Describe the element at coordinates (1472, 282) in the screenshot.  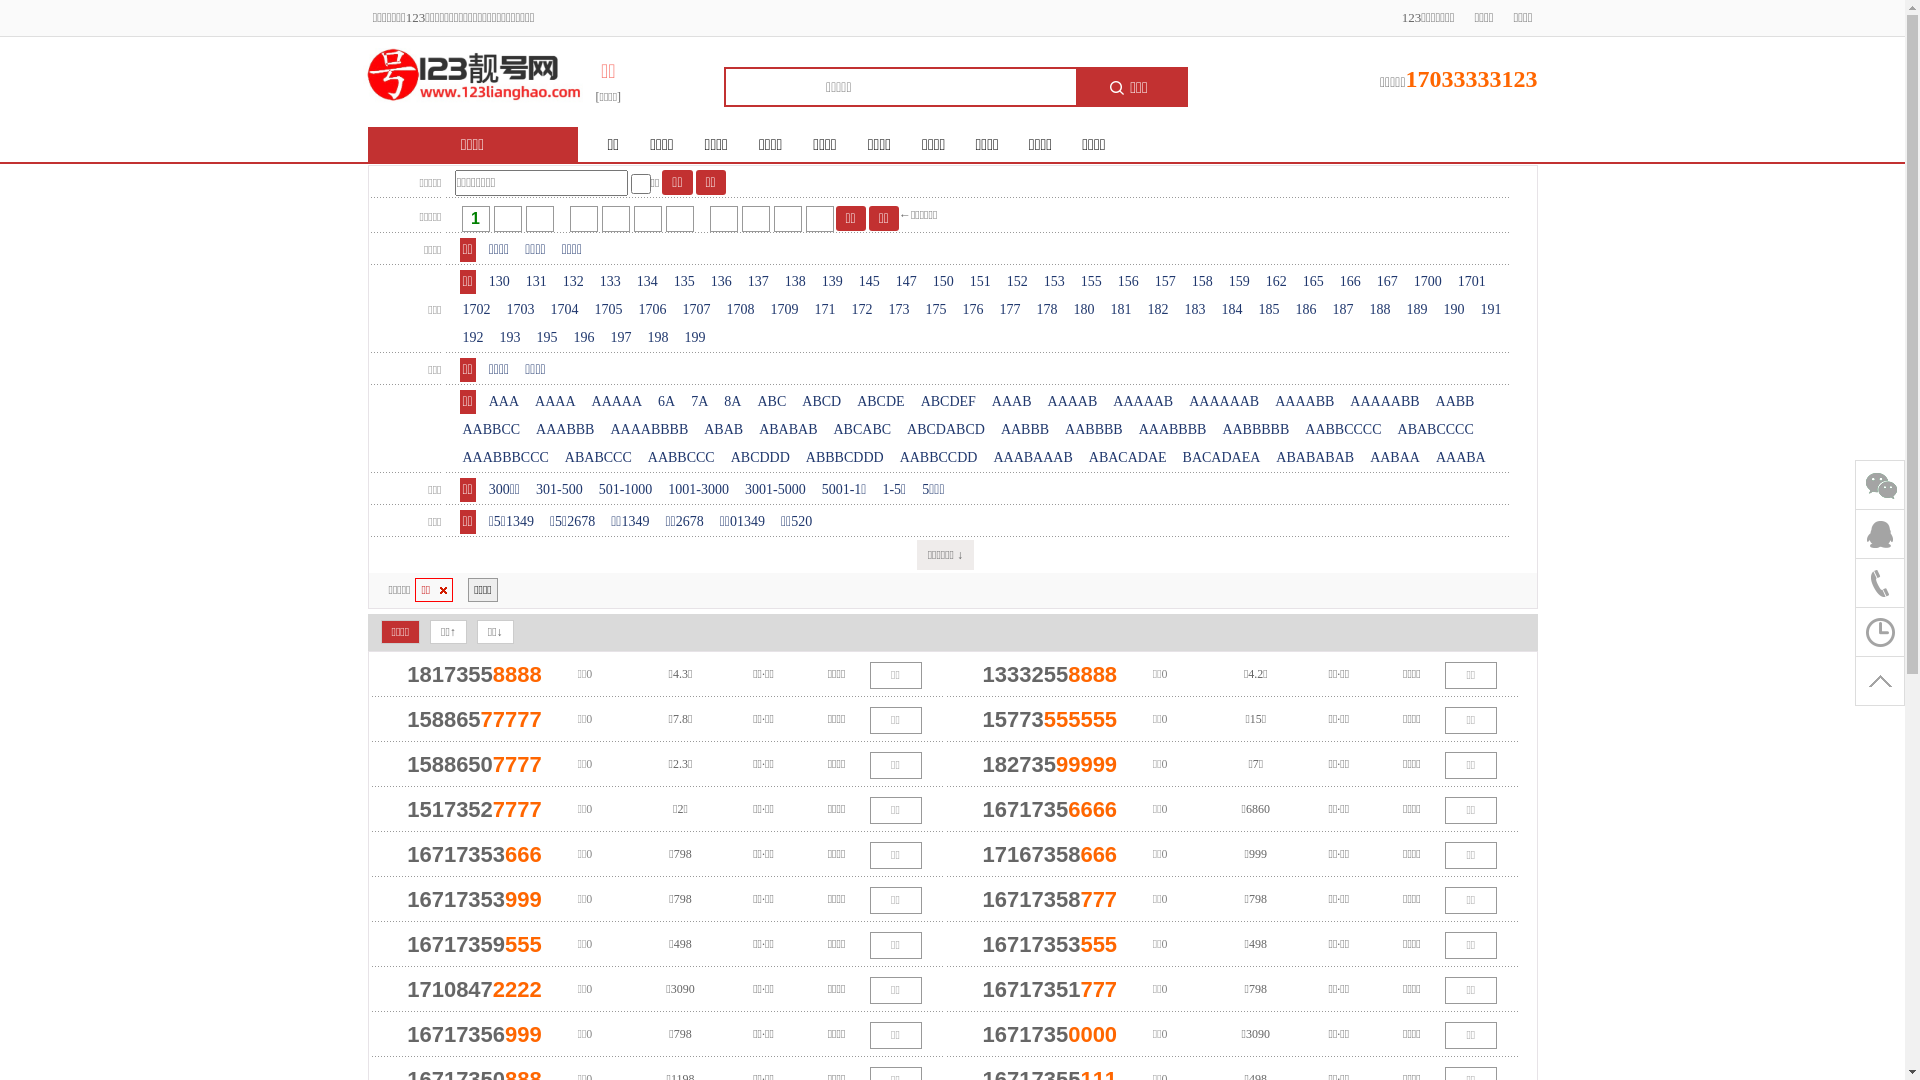
I see `1701` at that location.